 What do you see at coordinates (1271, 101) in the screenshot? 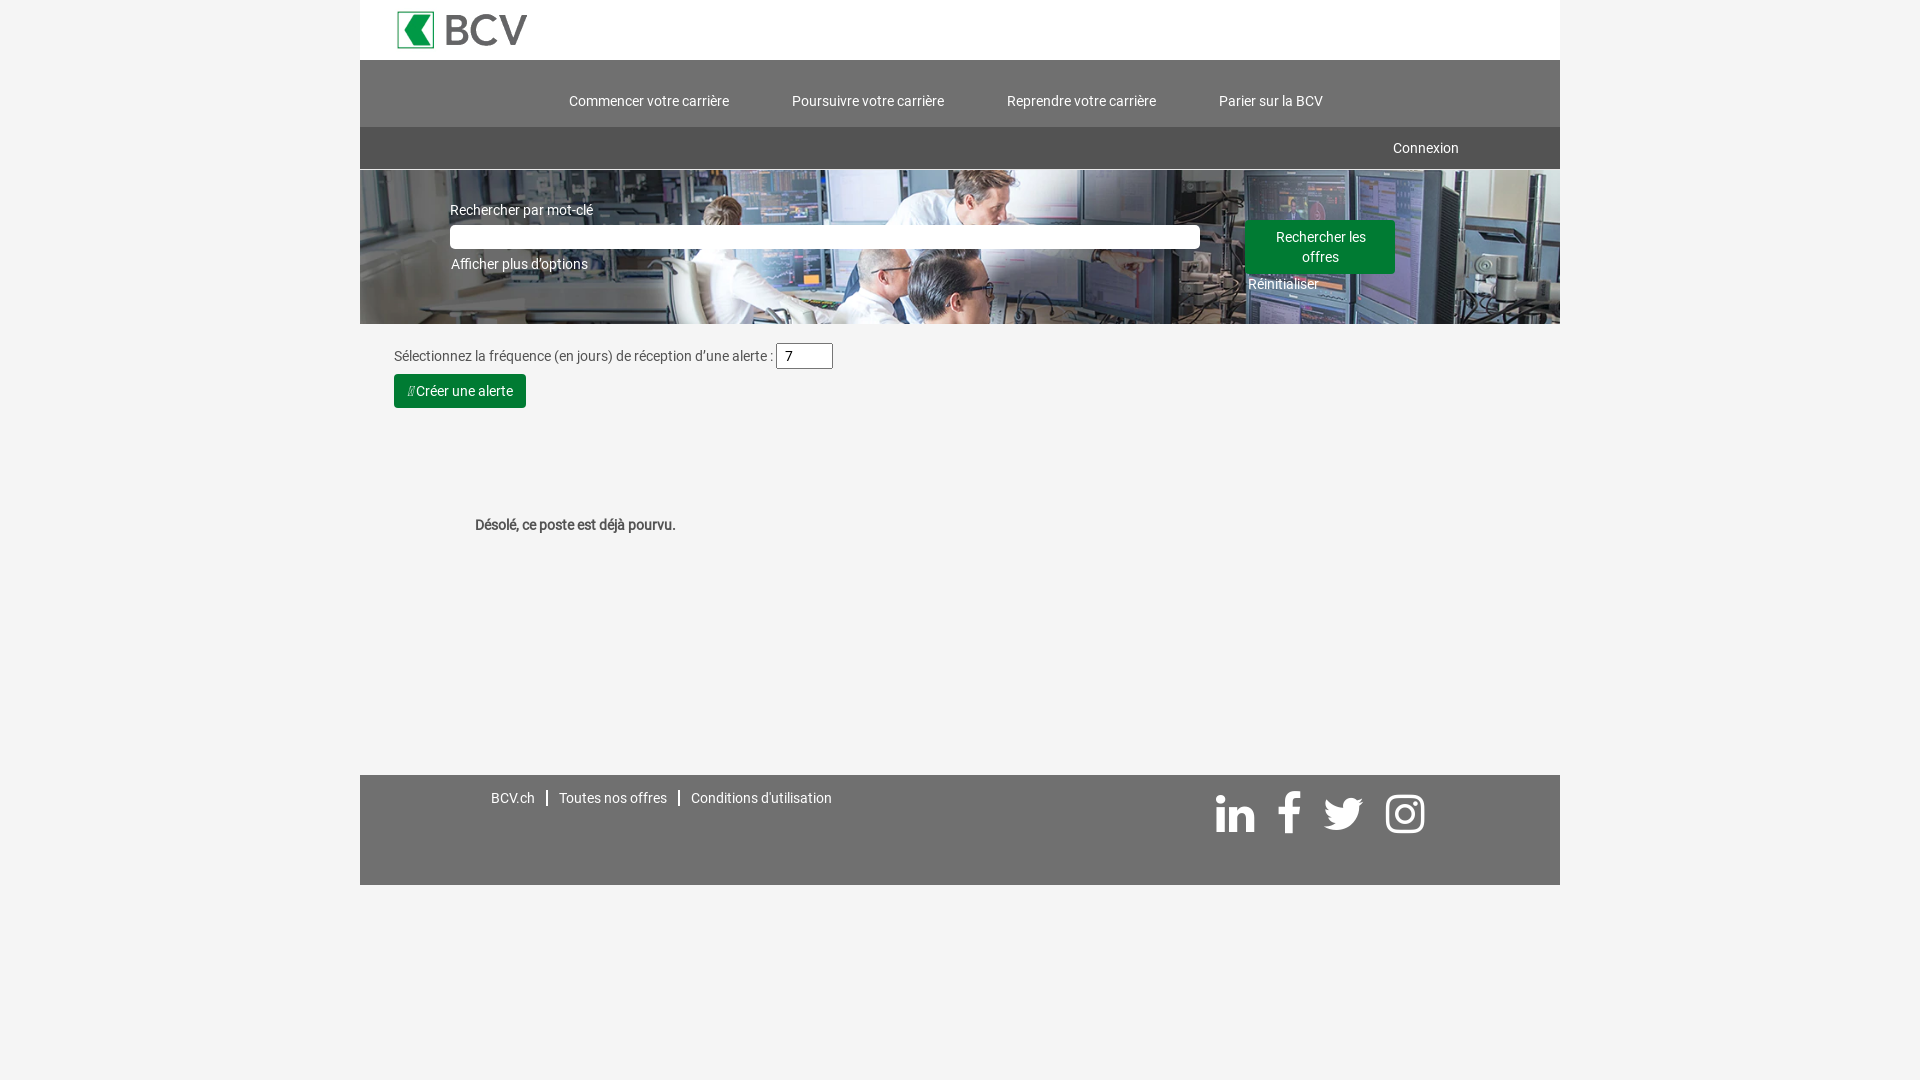
I see `Parier sur la BCV` at bounding box center [1271, 101].